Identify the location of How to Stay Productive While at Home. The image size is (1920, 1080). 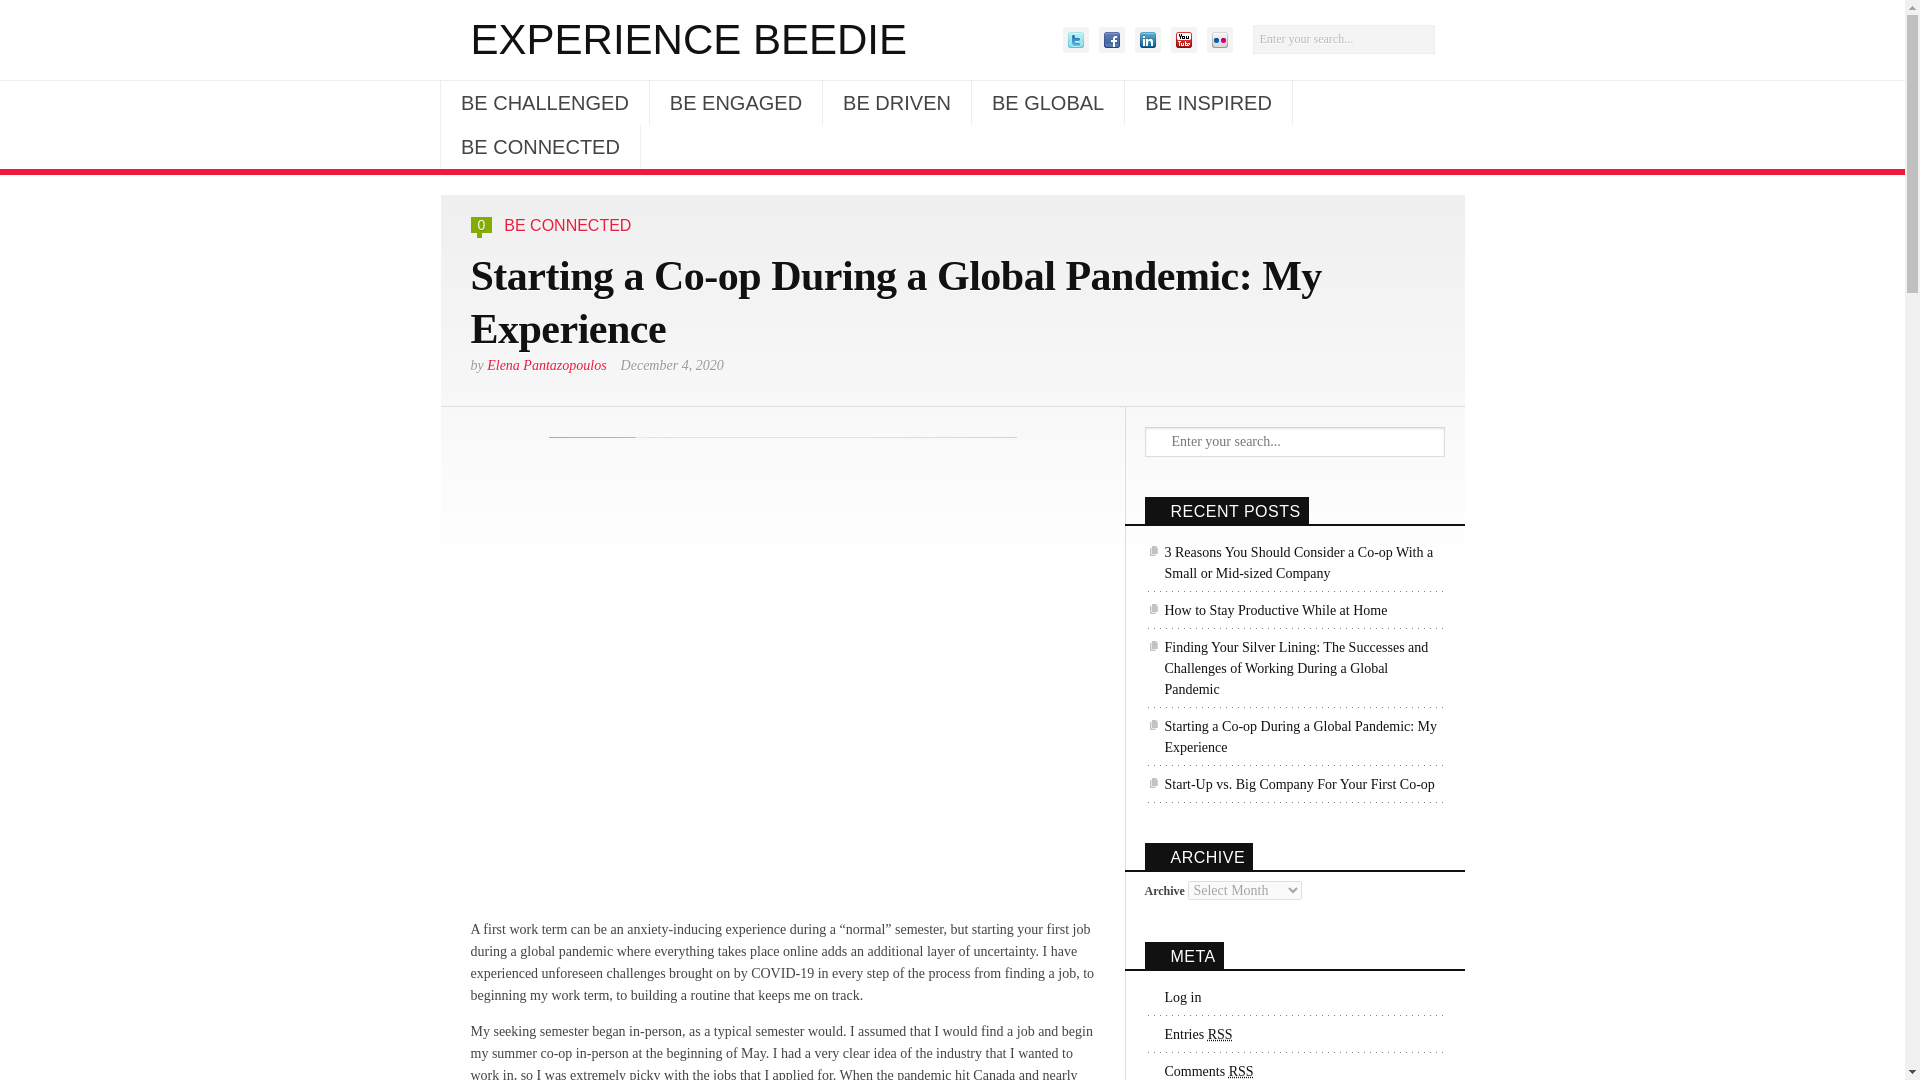
(1265, 610).